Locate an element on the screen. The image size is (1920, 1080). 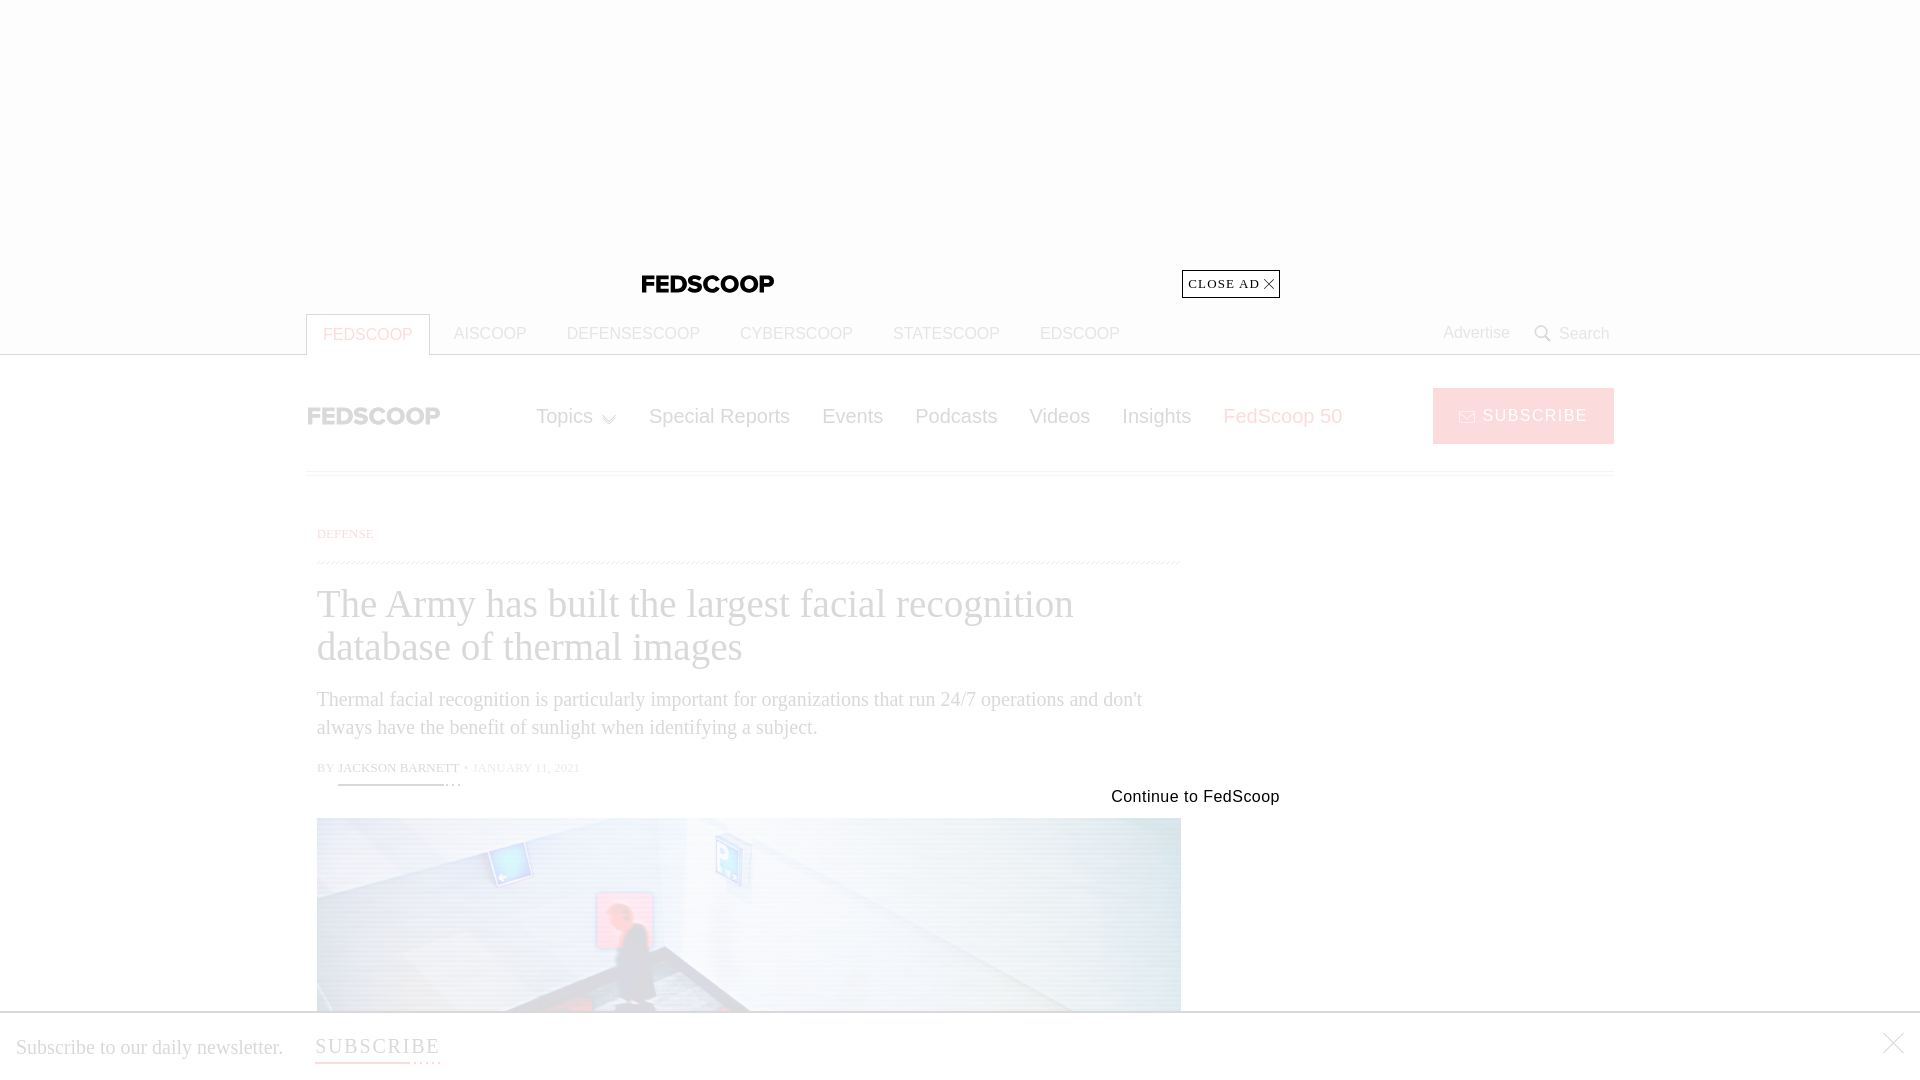
SUBSCRIBE is located at coordinates (1523, 414).